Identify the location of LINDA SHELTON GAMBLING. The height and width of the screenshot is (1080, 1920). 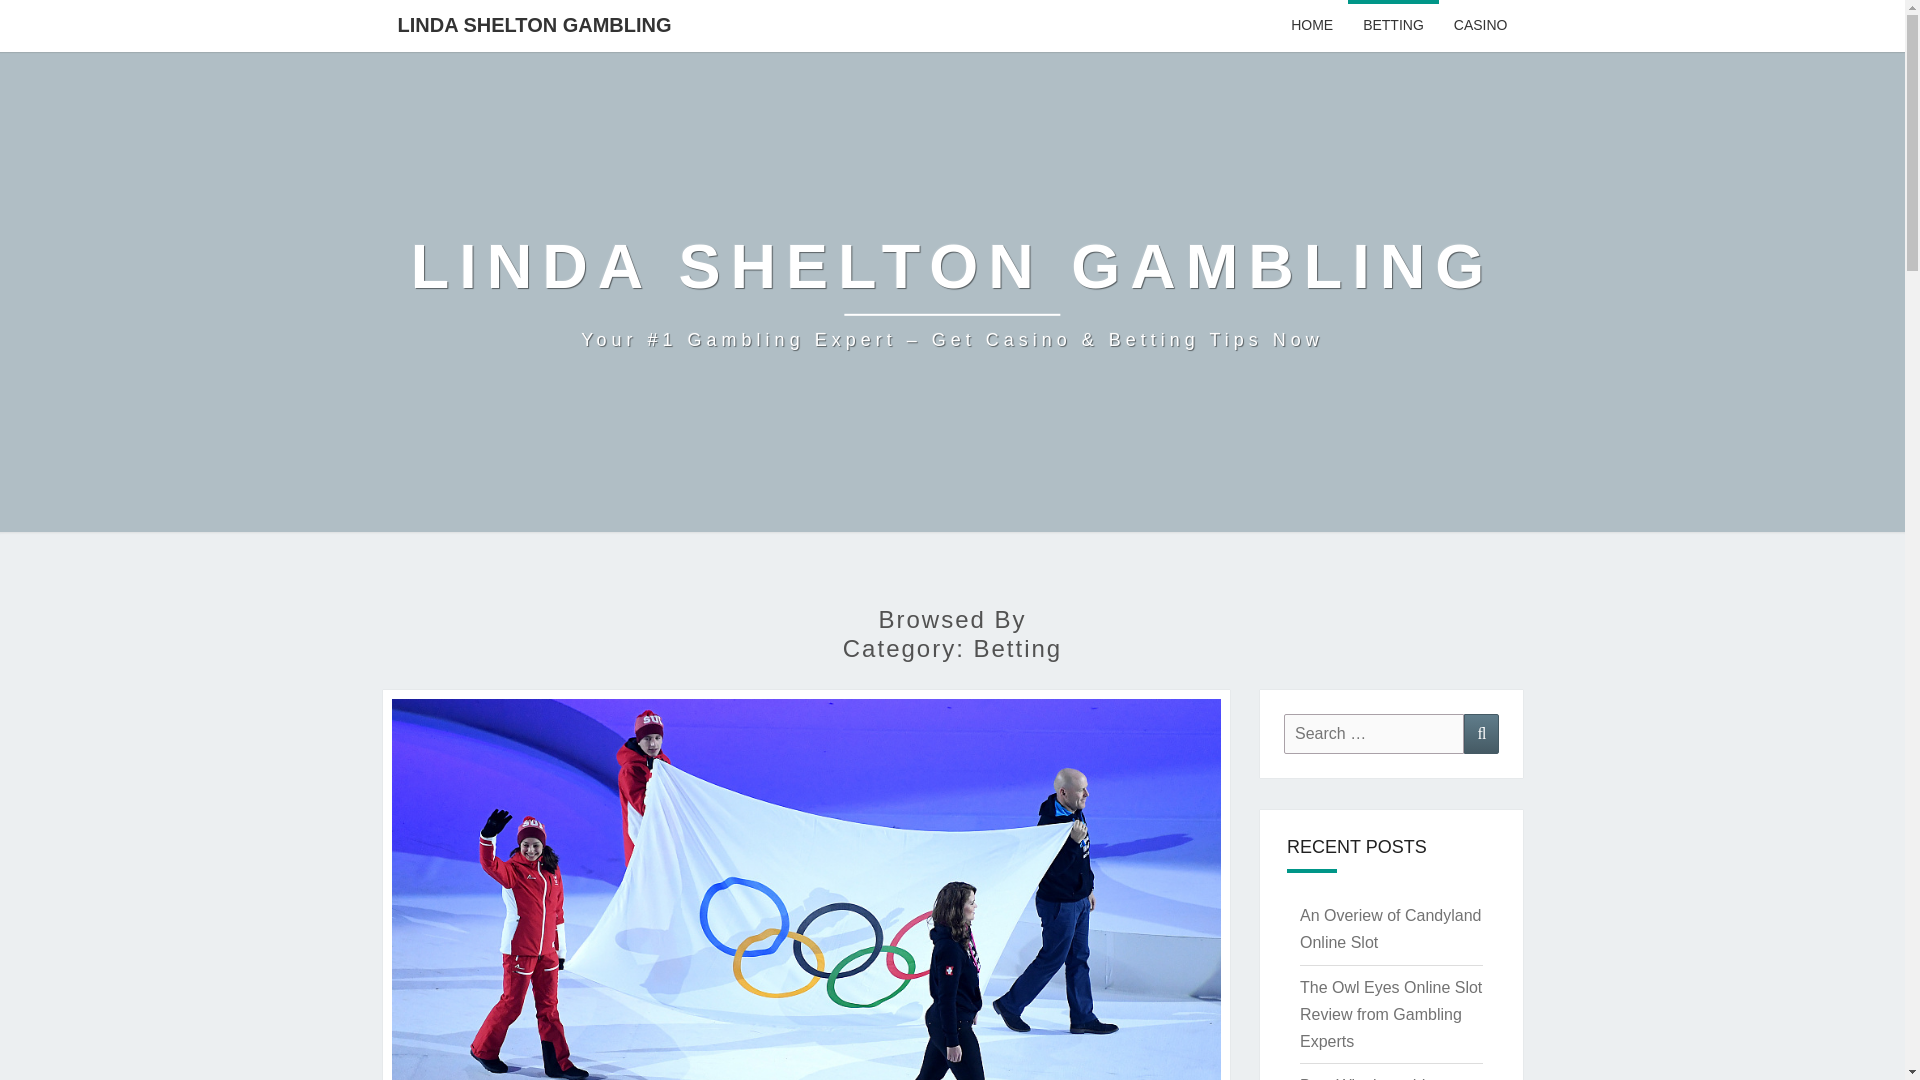
(534, 24).